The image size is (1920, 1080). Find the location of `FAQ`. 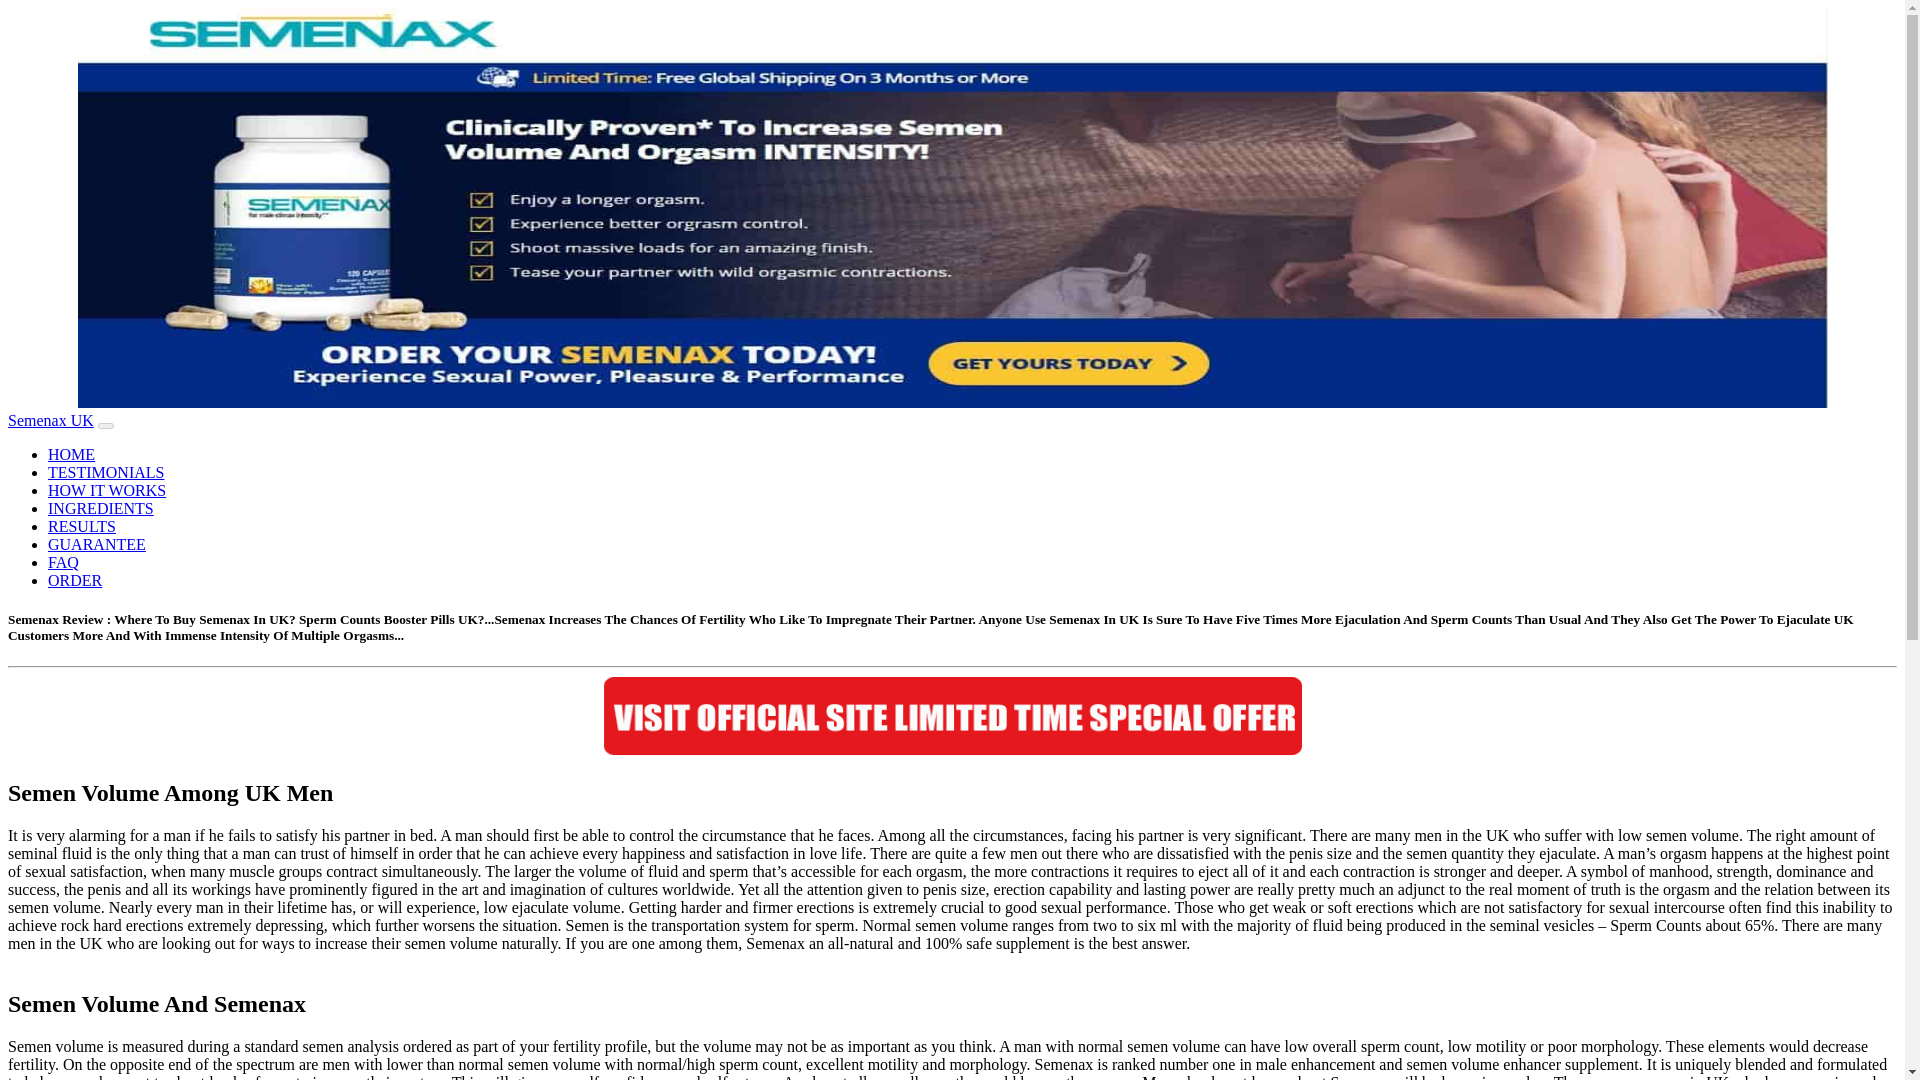

FAQ is located at coordinates (63, 562).